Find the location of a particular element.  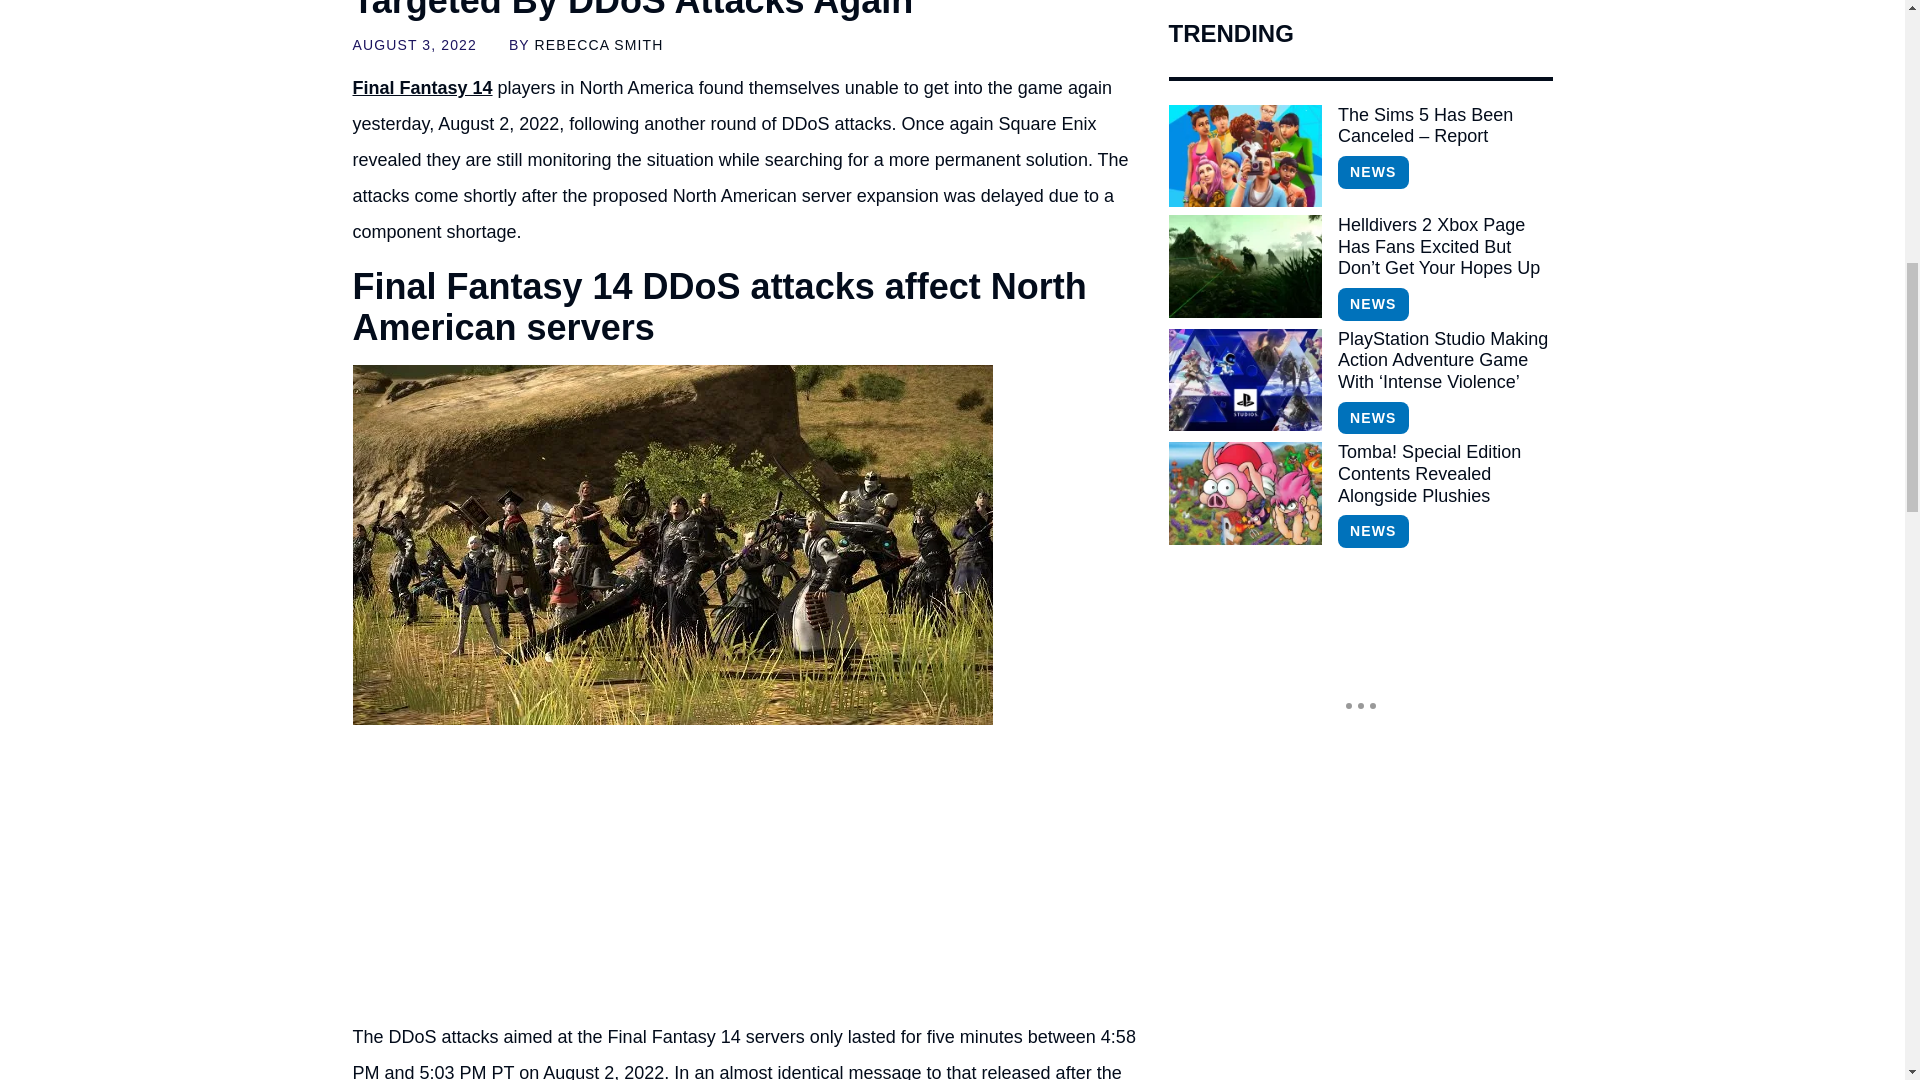

Tomba! Special Edition Contents Revealed Alongside Plushies is located at coordinates (1244, 492).